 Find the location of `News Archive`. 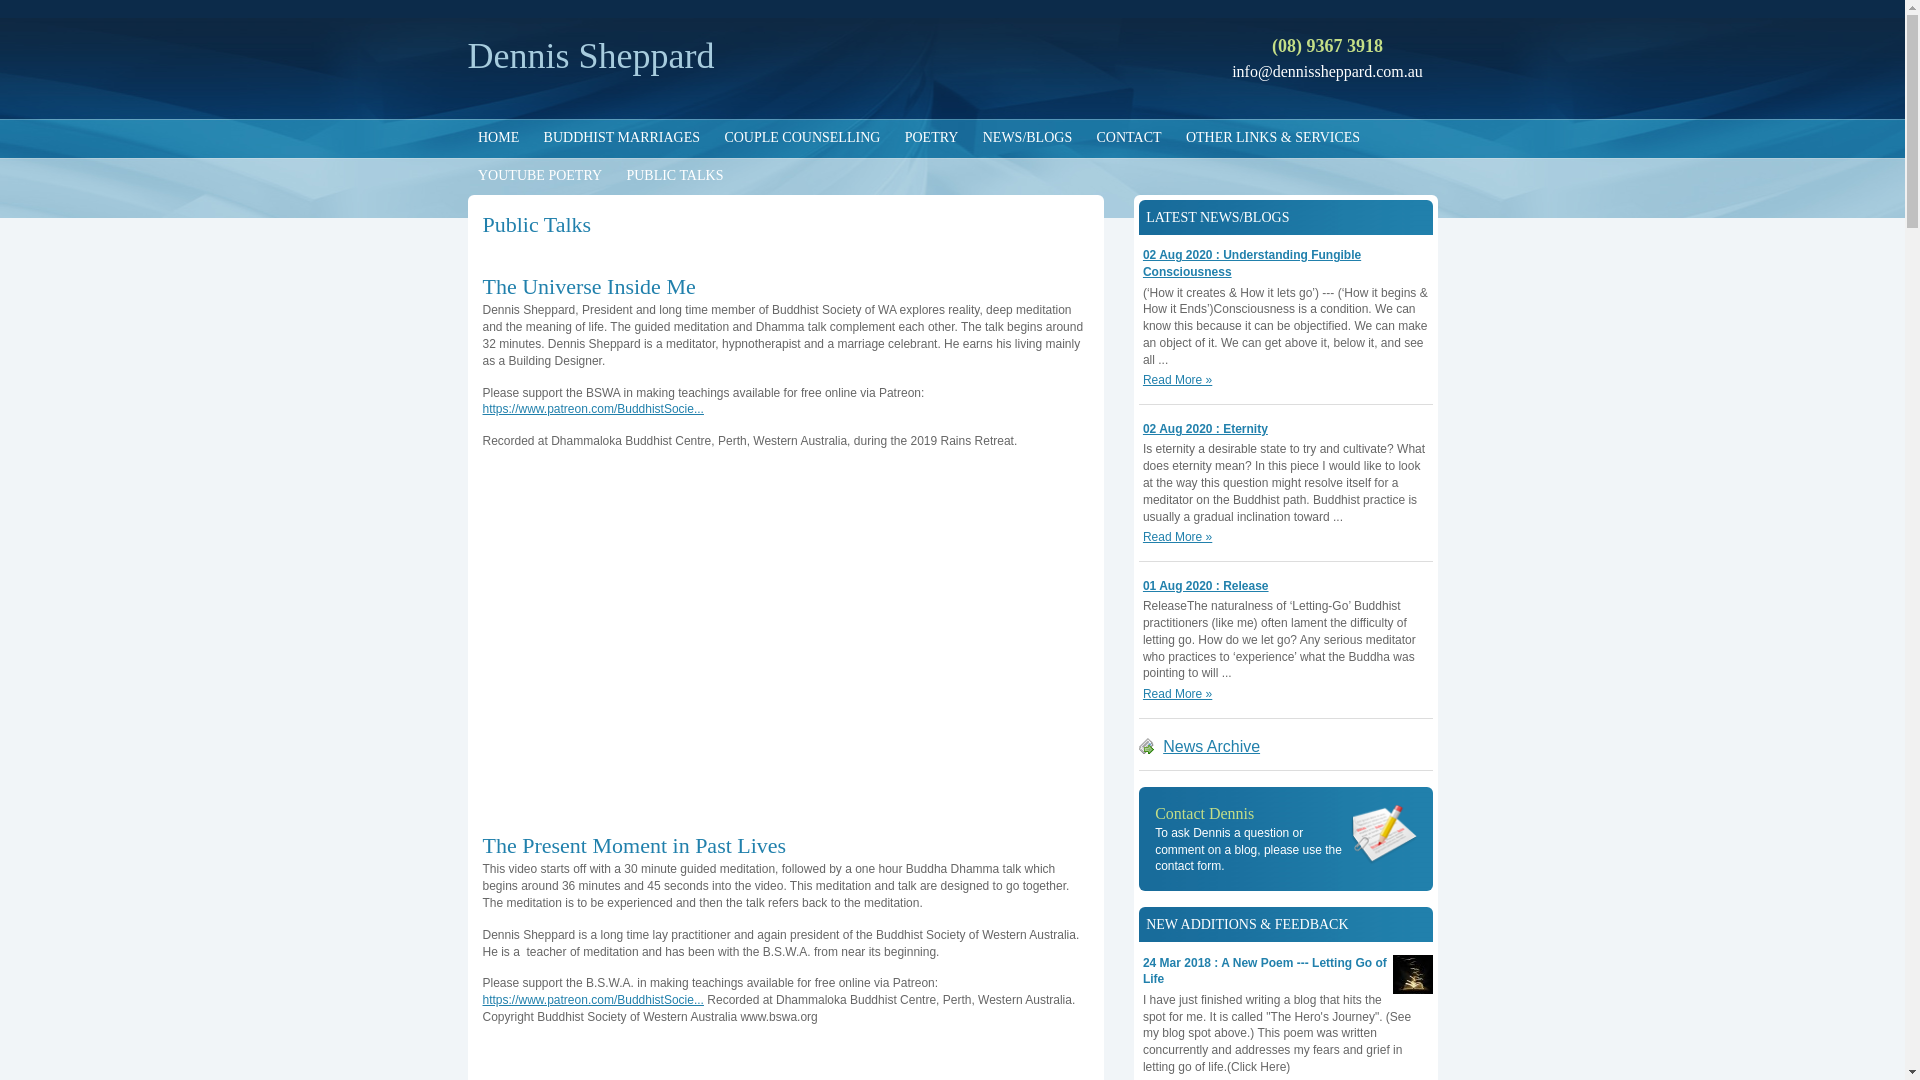

News Archive is located at coordinates (1200, 746).